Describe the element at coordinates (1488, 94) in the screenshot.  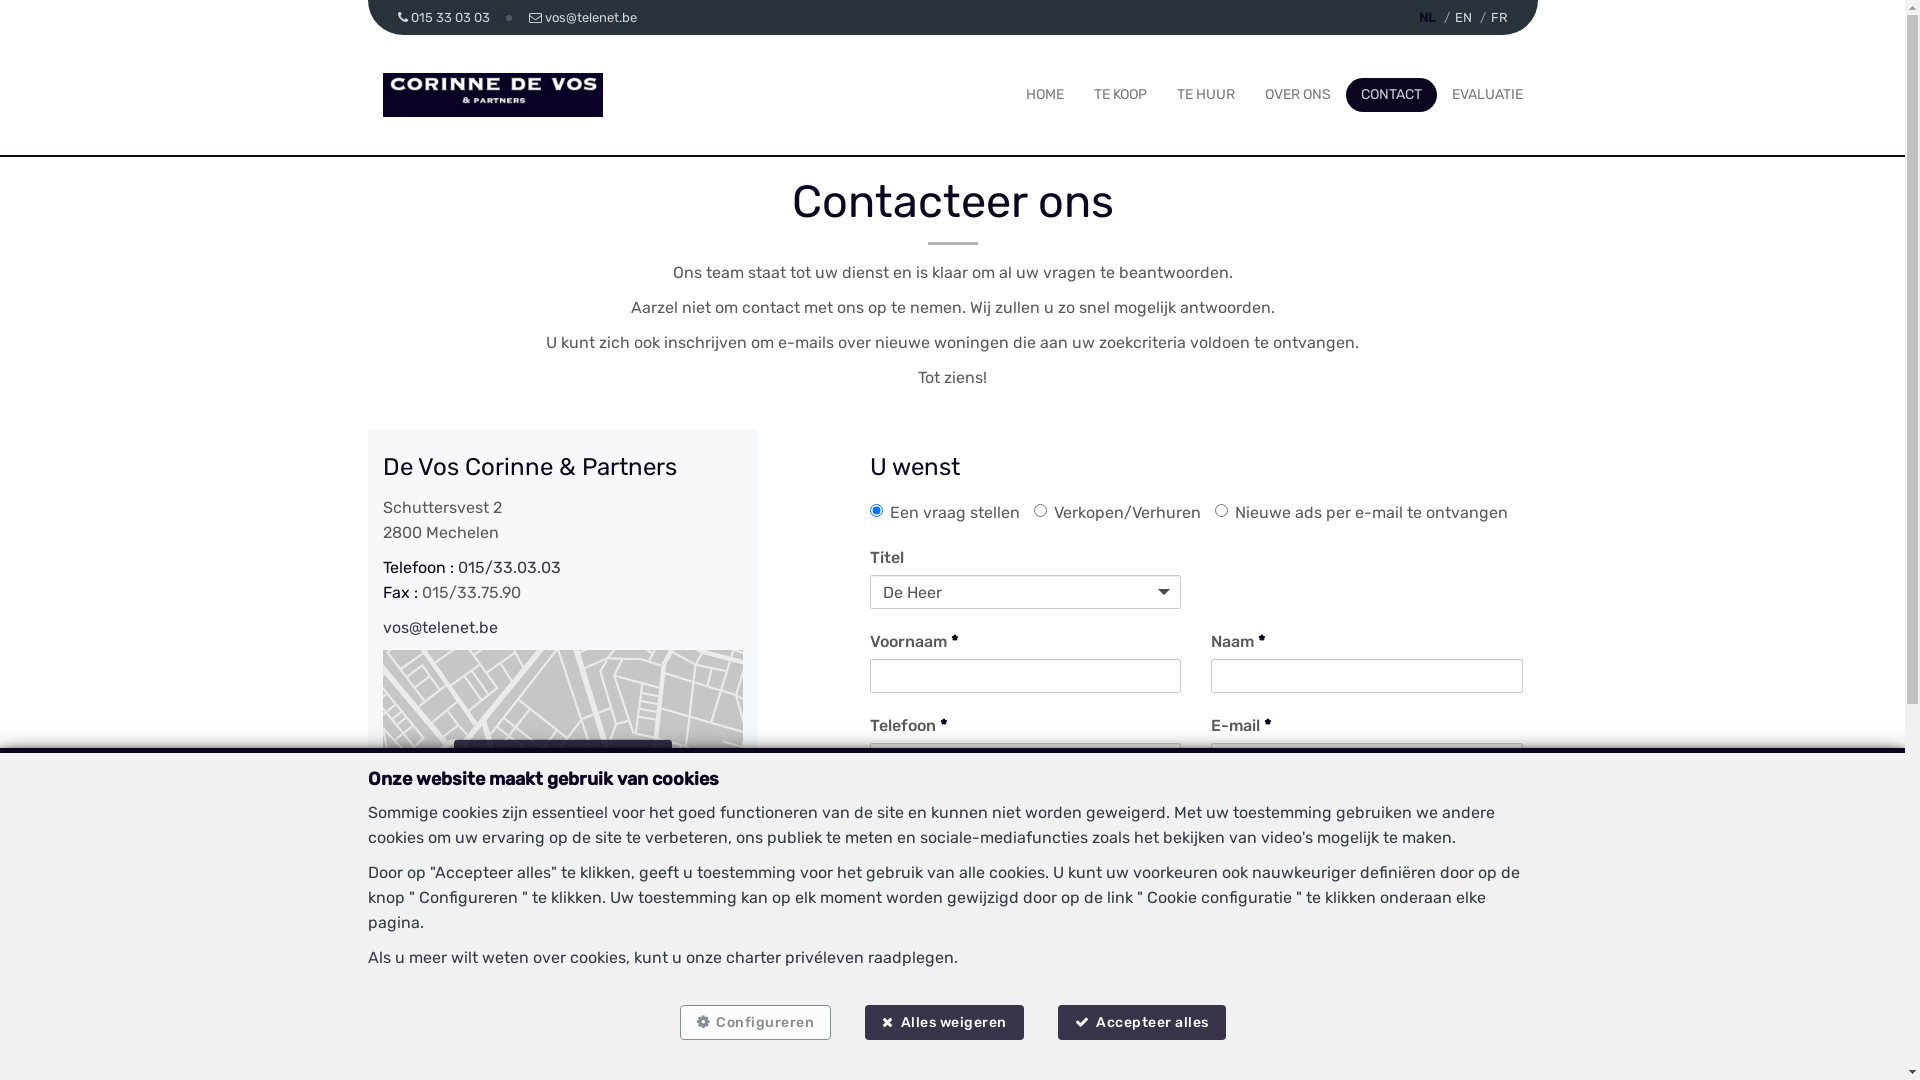
I see `EVALUATIE` at that location.